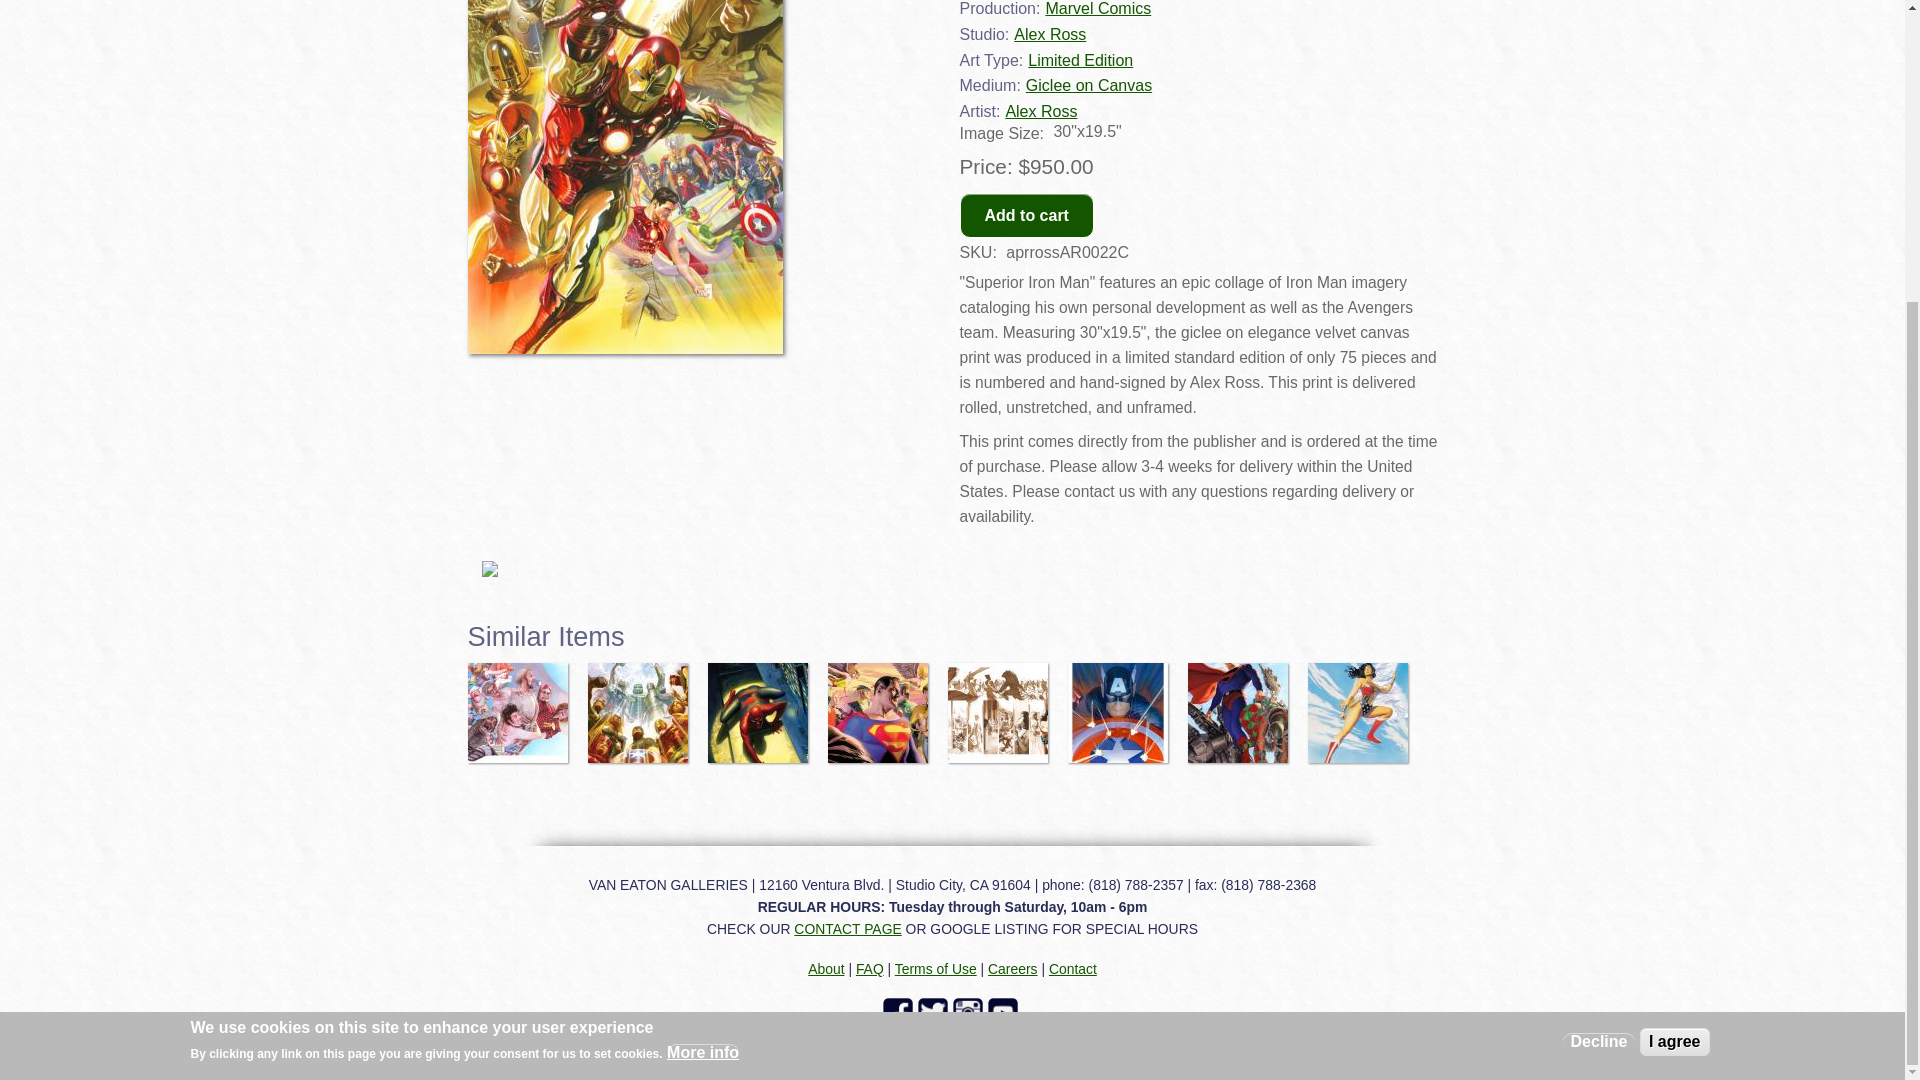 This screenshot has height=1080, width=1920. What do you see at coordinates (1080, 60) in the screenshot?
I see `Limited Edition` at bounding box center [1080, 60].